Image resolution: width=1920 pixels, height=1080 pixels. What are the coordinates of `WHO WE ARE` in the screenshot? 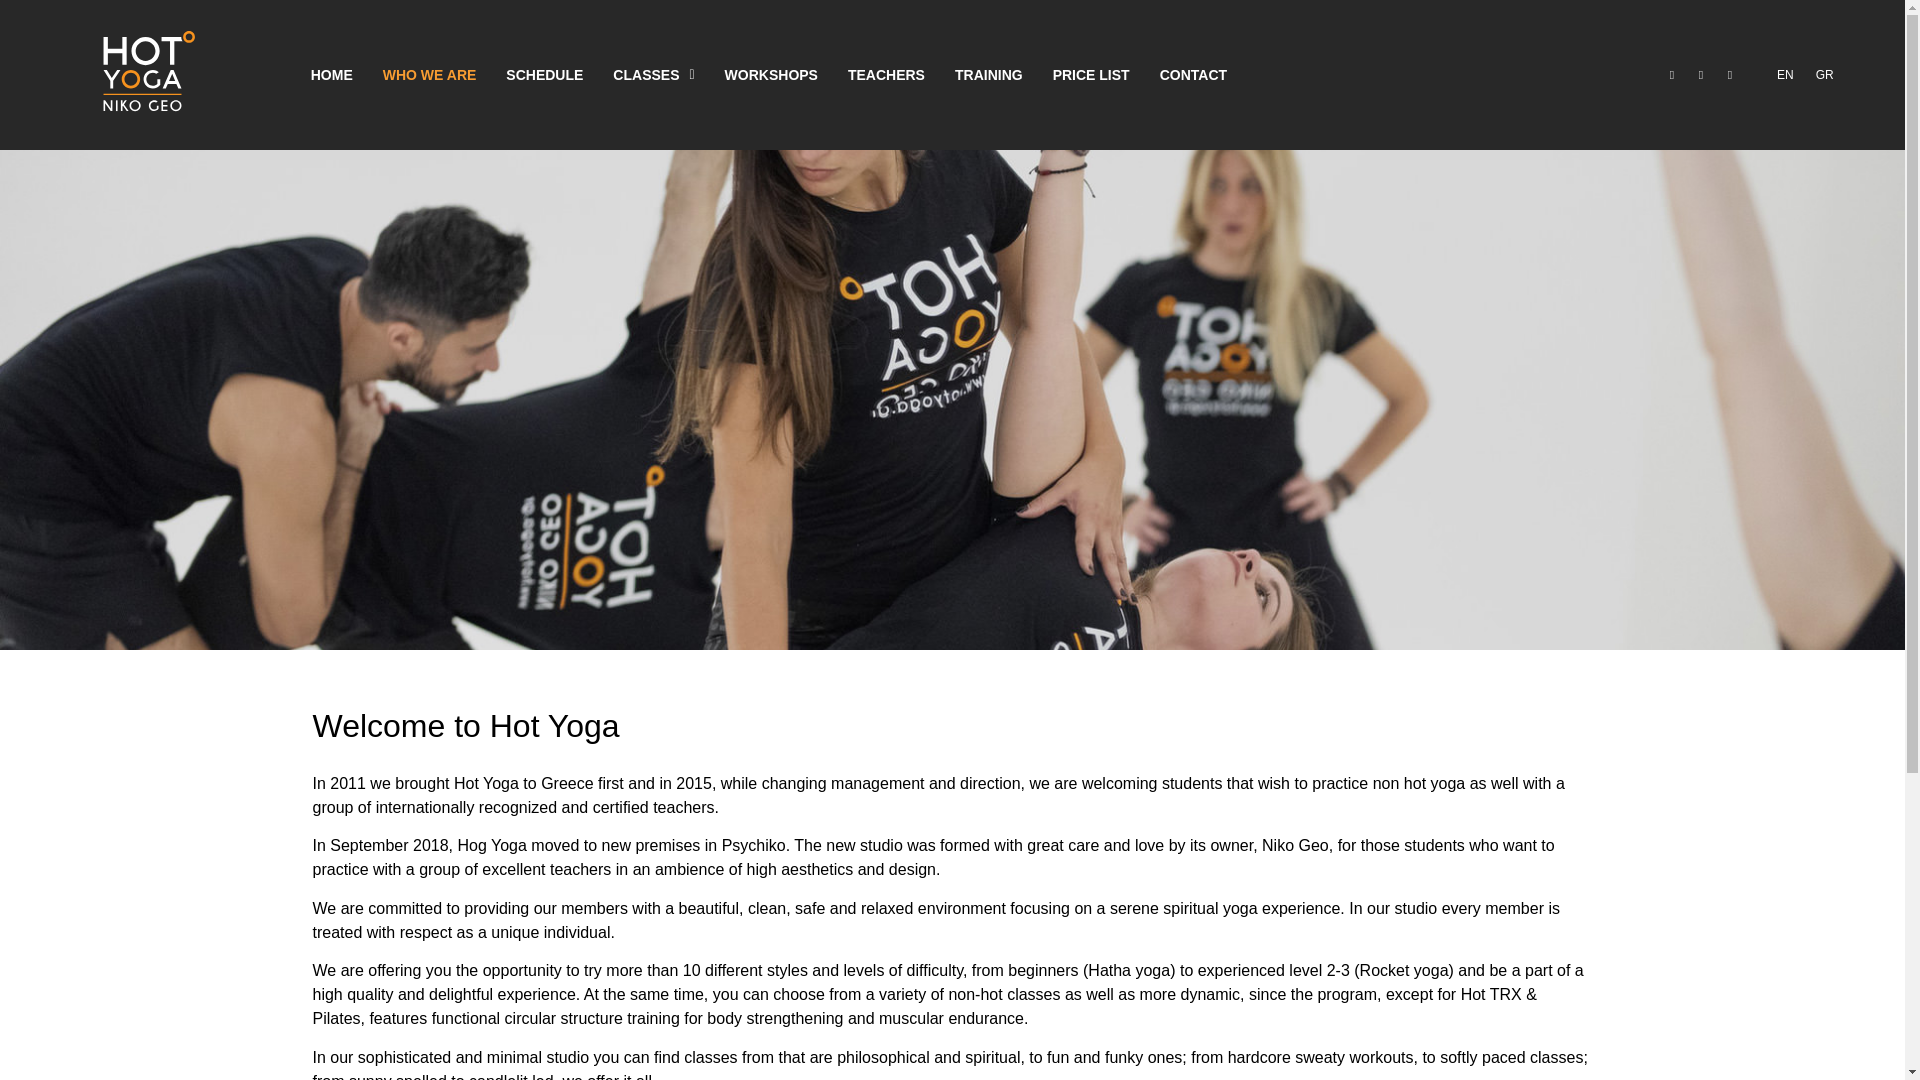 It's located at (430, 74).